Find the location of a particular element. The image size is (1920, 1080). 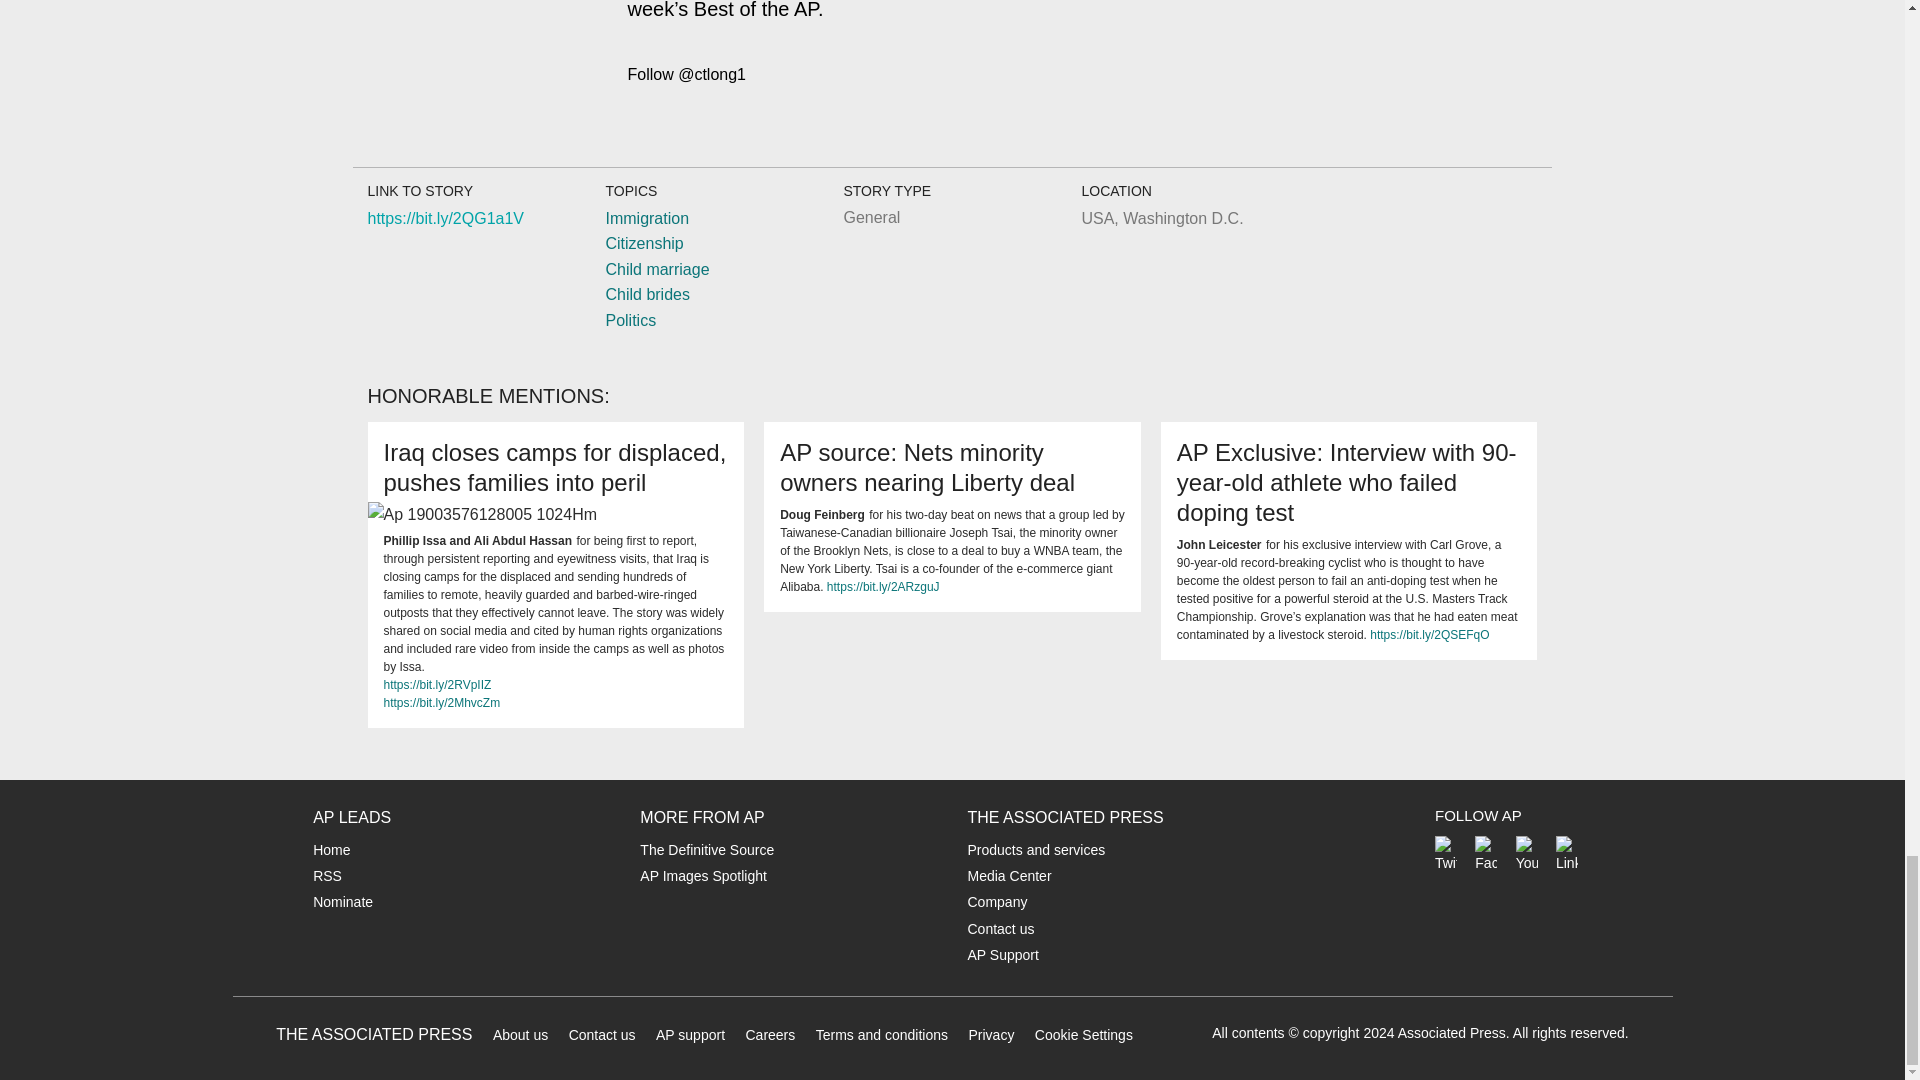

Iraq closes camps for displaced, pushes families into peril is located at coordinates (556, 466).